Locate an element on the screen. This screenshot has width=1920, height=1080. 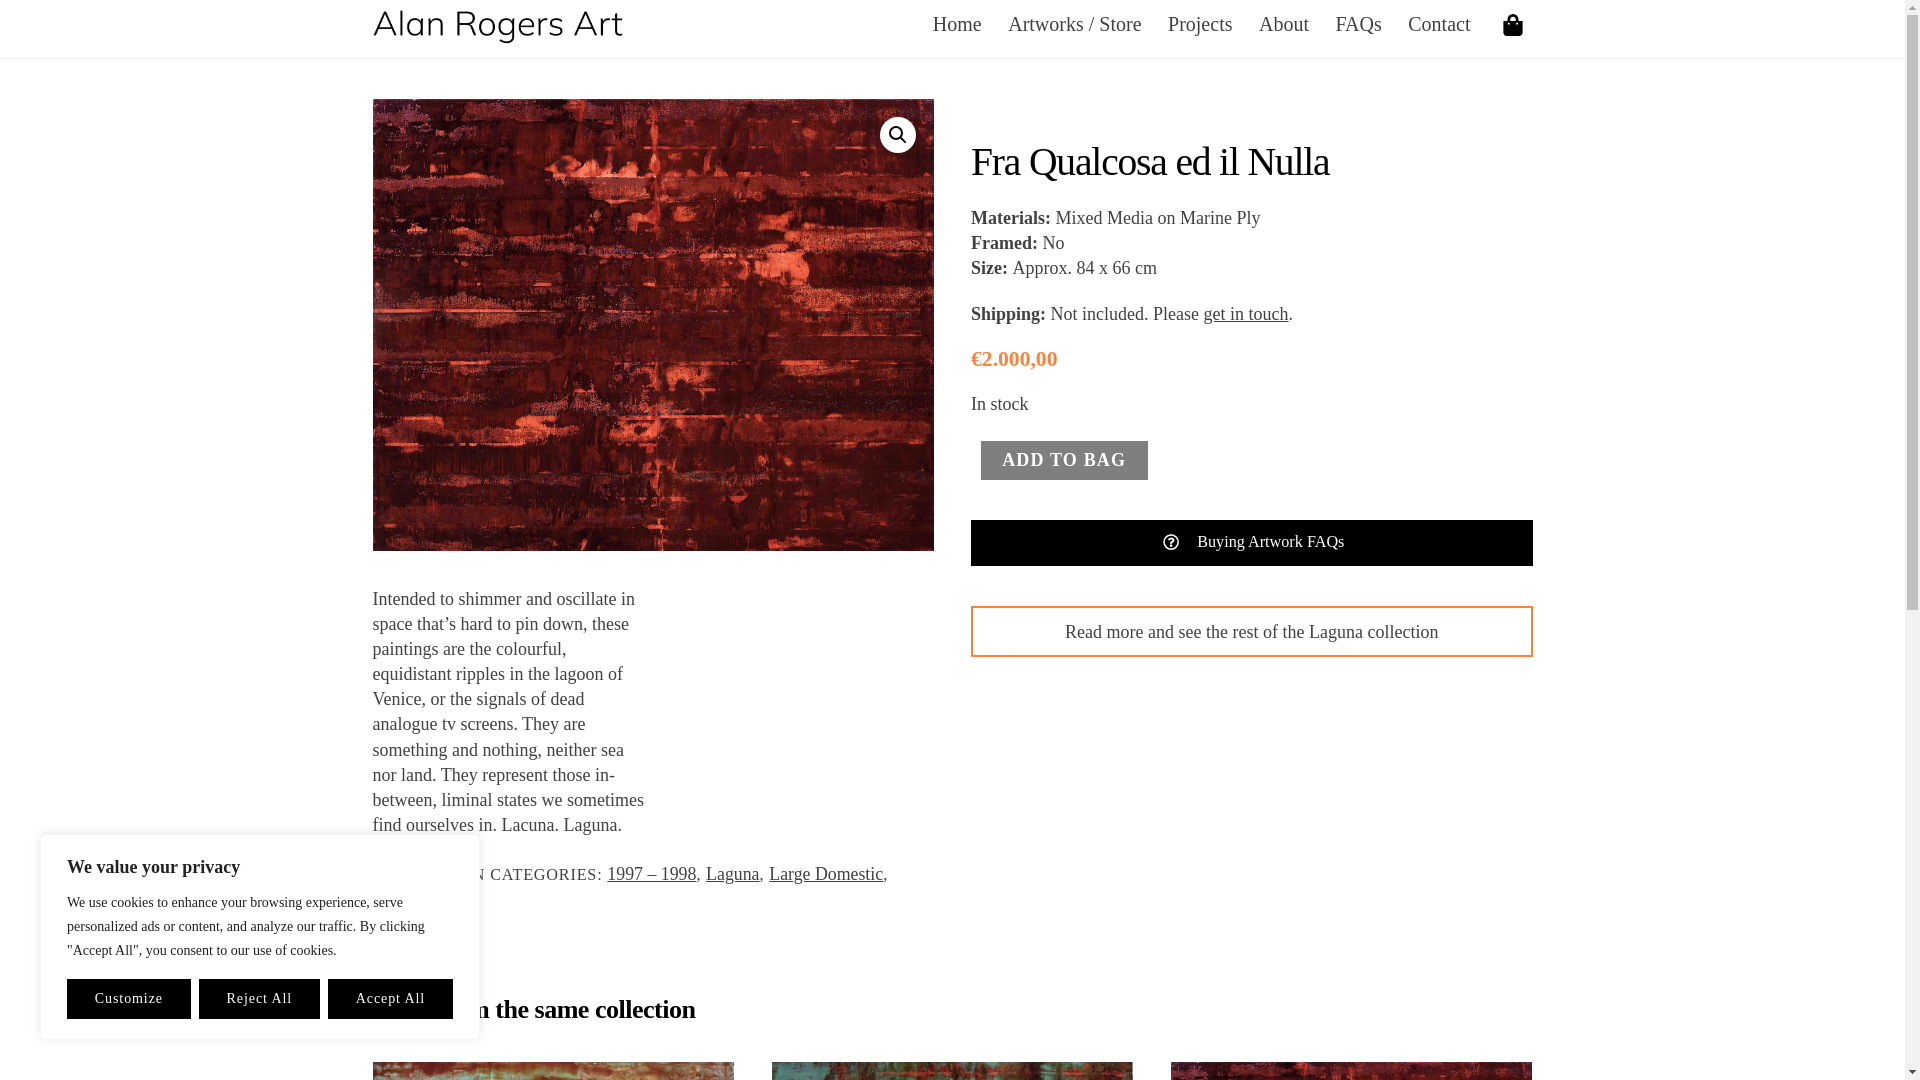
get in touch is located at coordinates (1246, 314).